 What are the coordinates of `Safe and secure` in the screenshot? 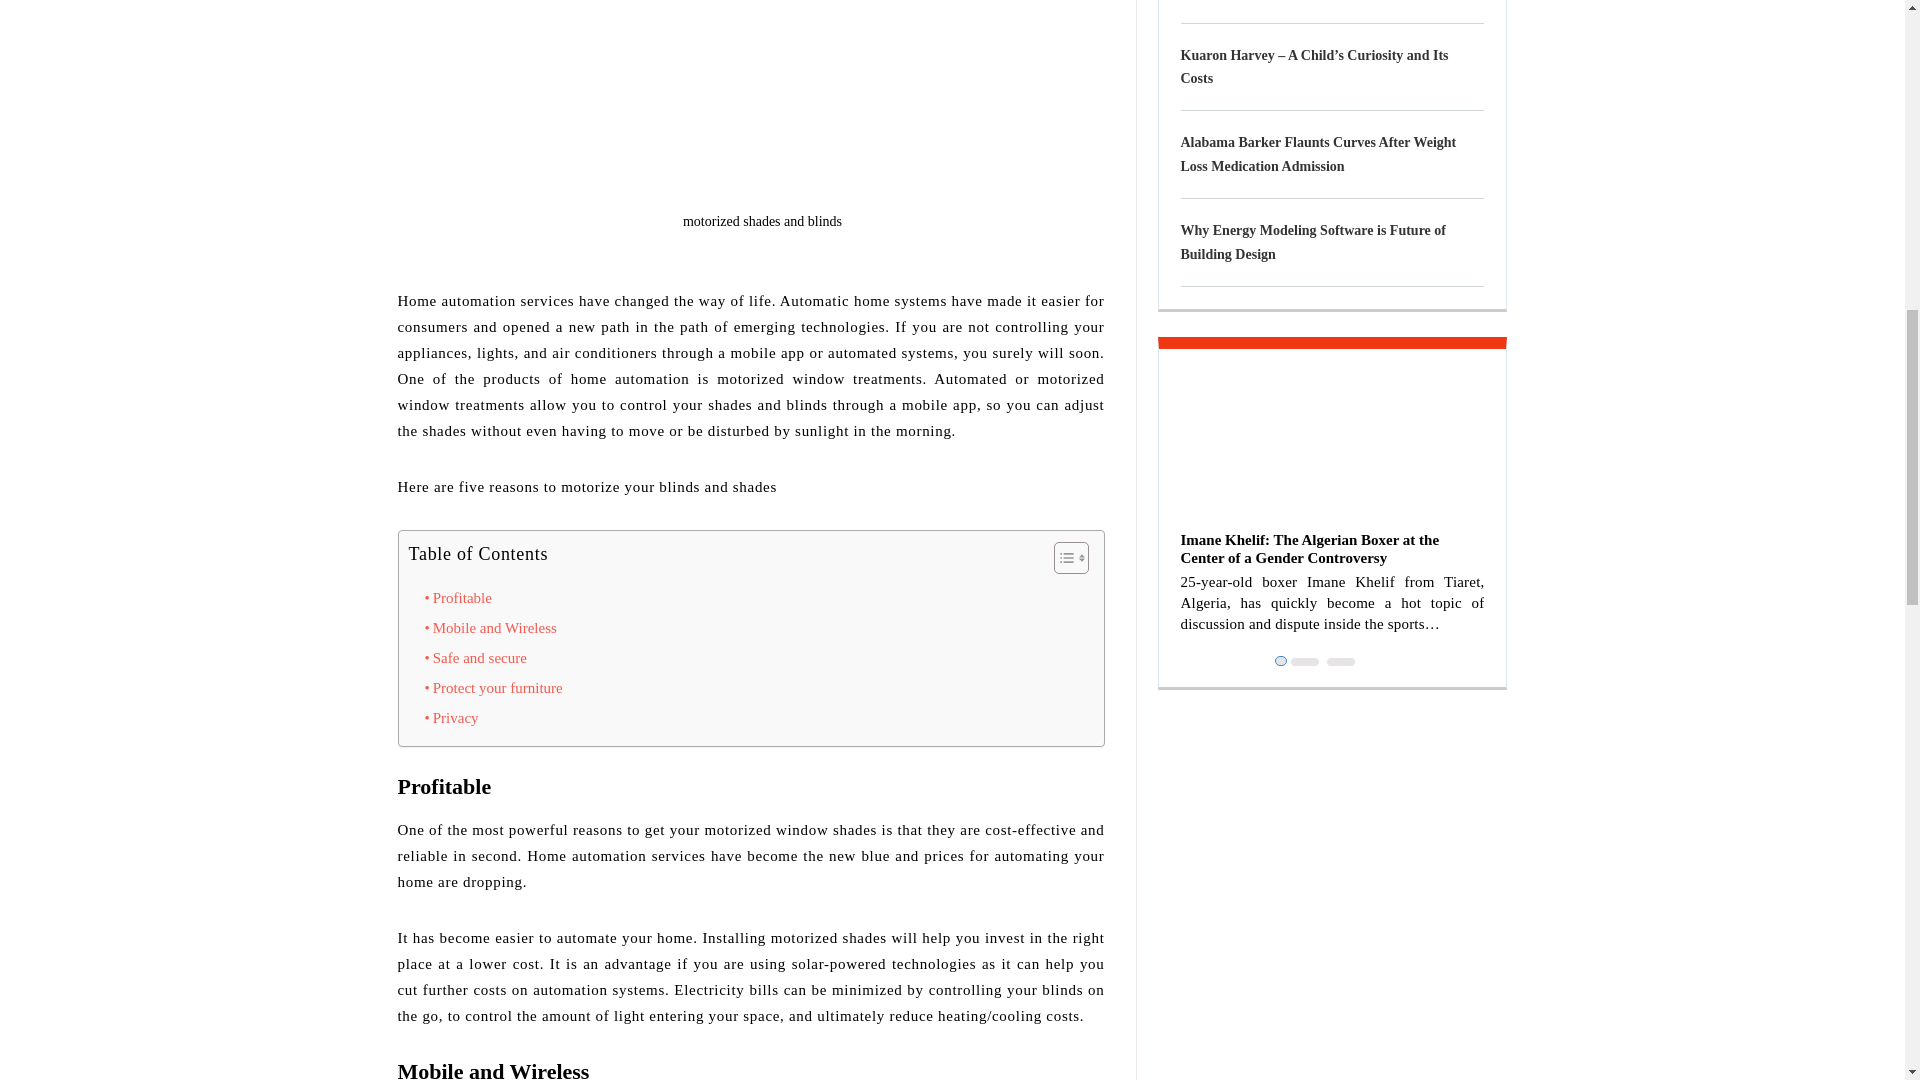 It's located at (475, 657).